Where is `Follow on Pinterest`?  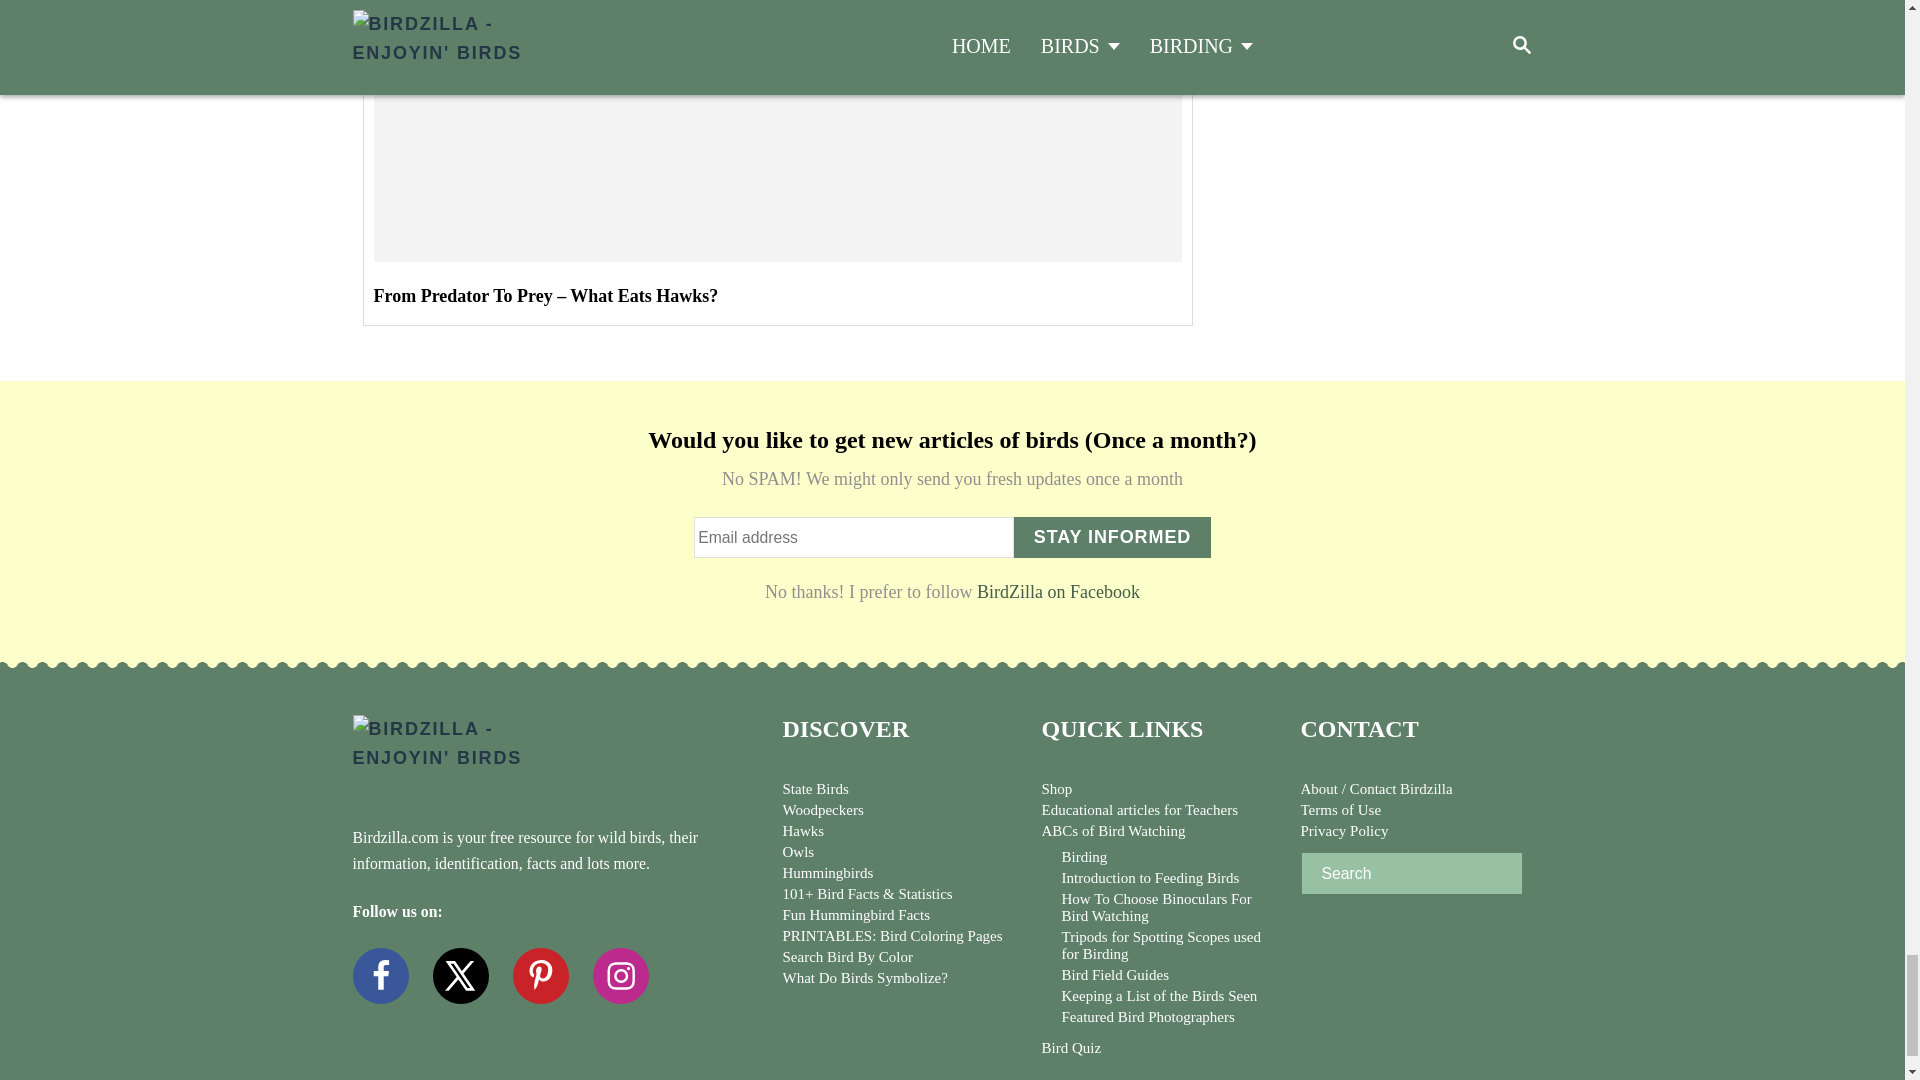
Follow on Pinterest is located at coordinates (552, 968).